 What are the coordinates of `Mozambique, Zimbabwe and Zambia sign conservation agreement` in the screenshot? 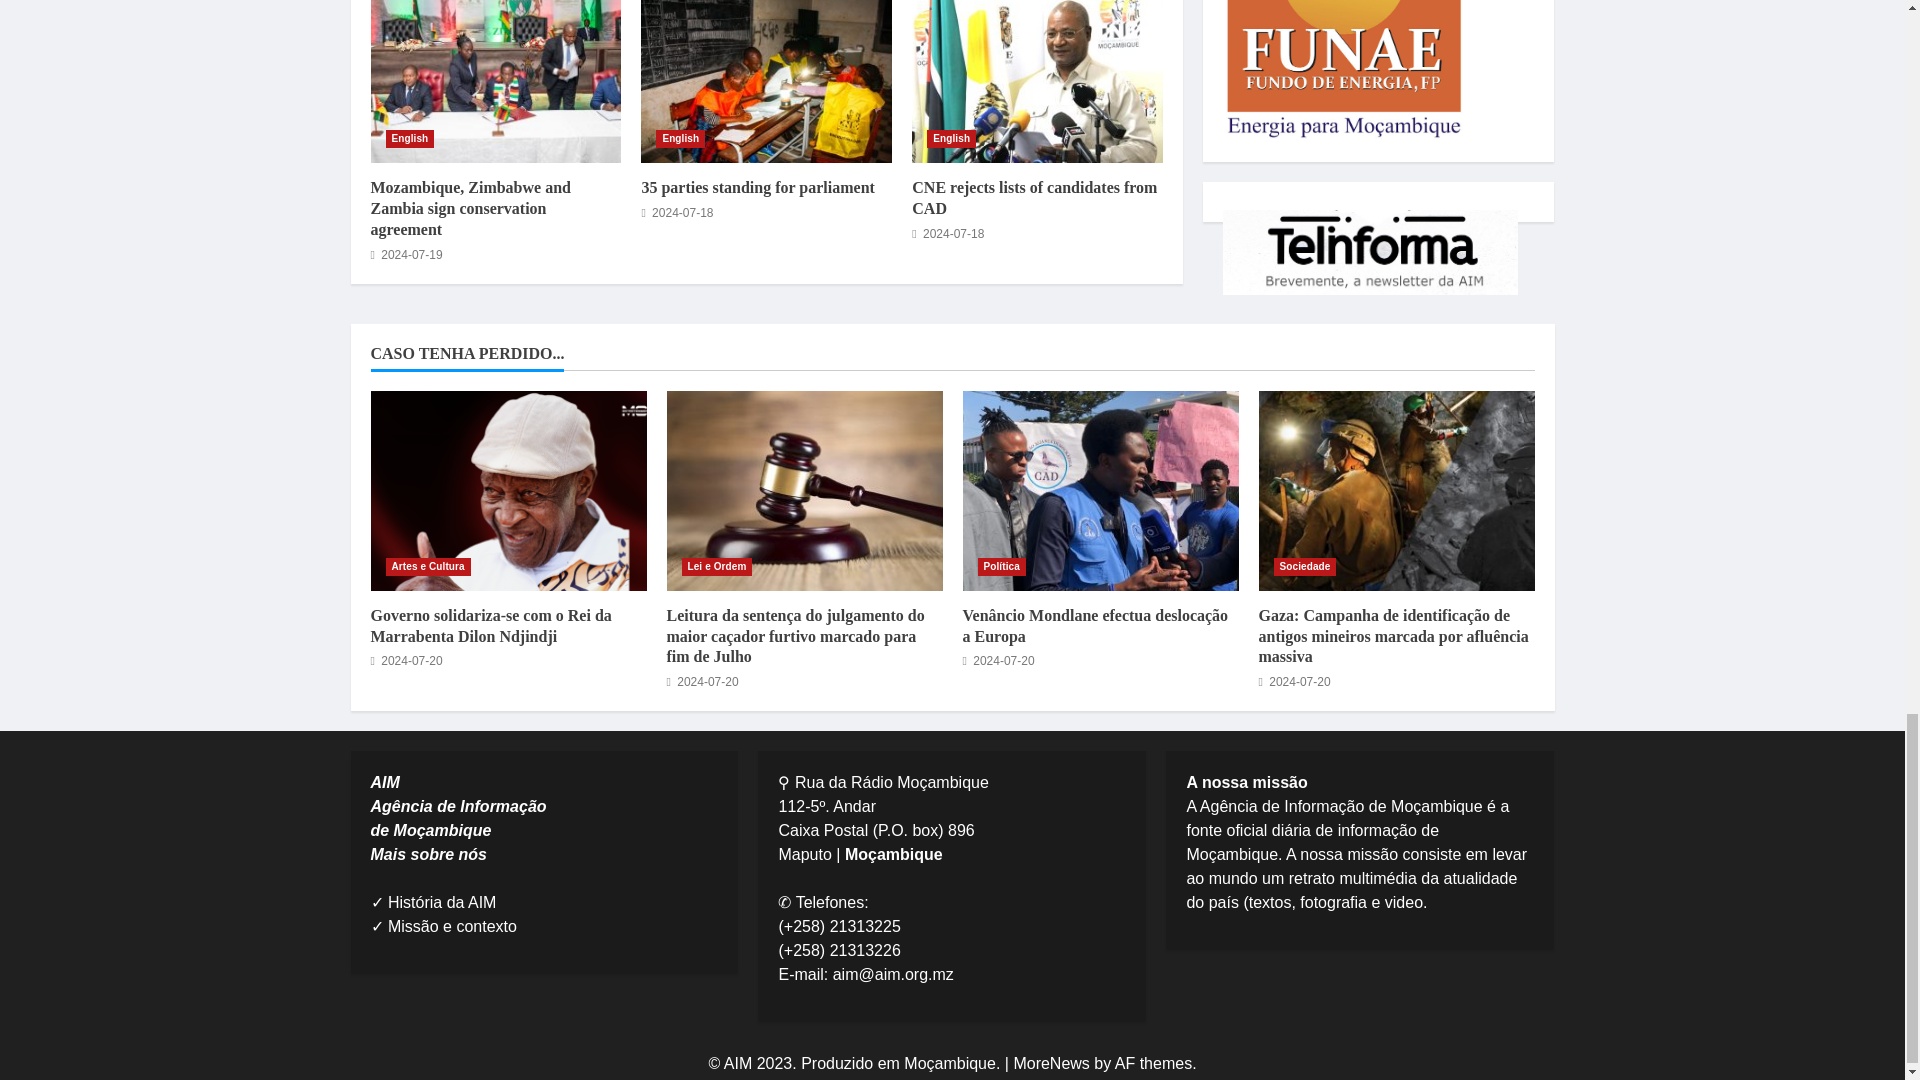 It's located at (470, 208).